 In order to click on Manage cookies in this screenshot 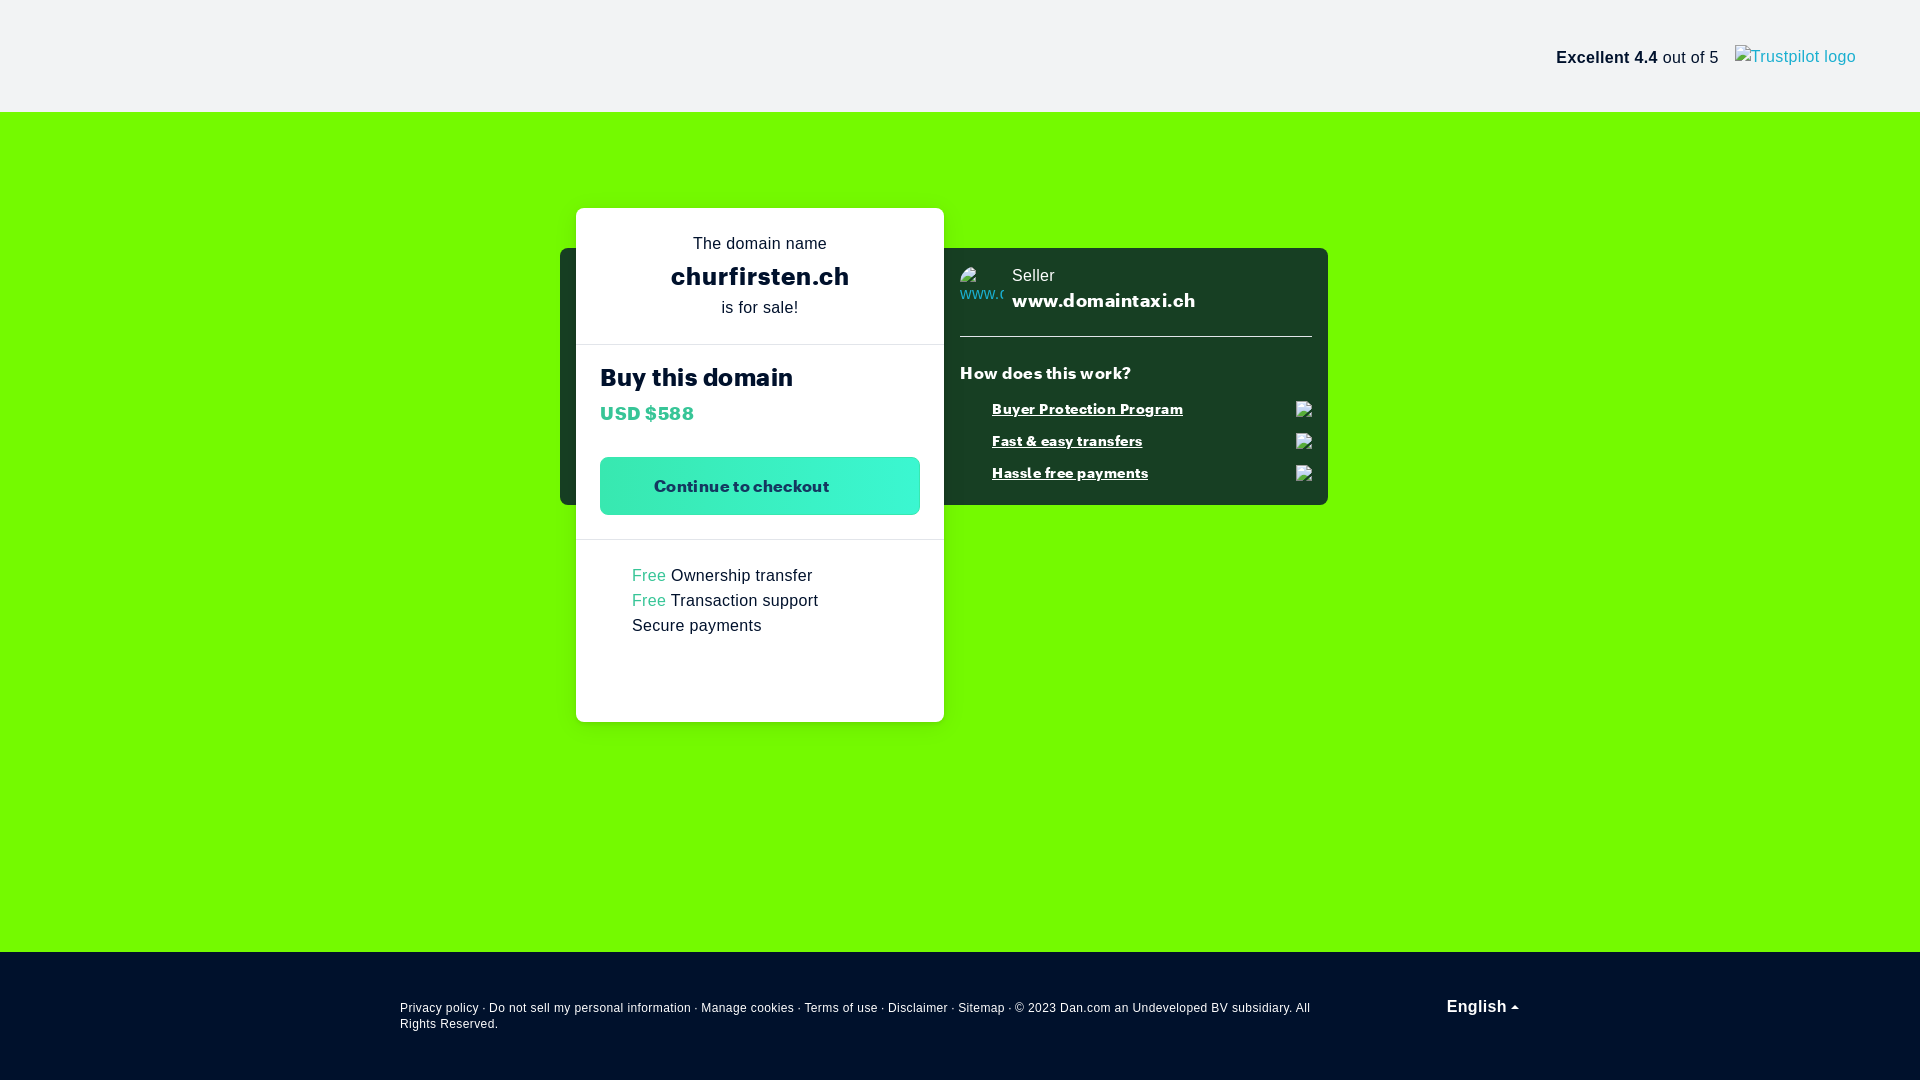, I will do `click(748, 1008)`.